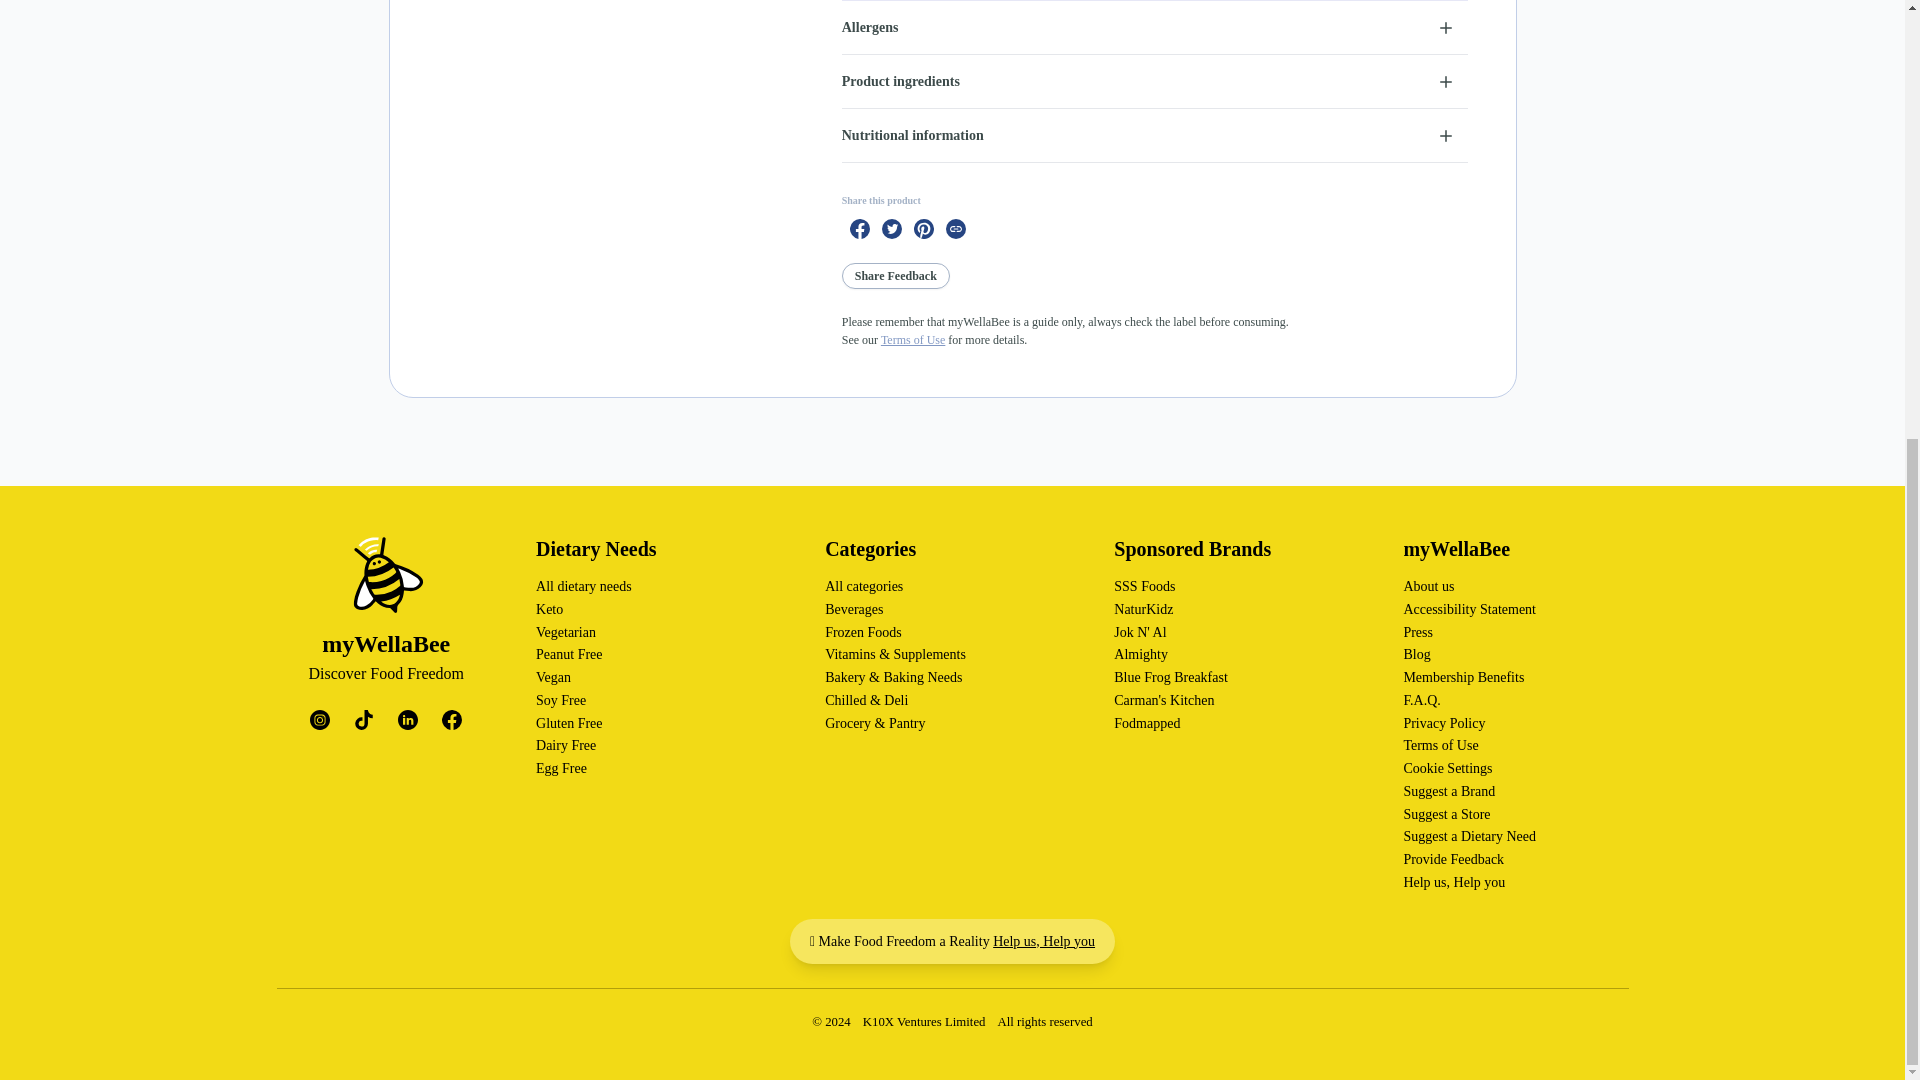 This screenshot has height=1080, width=1920. I want to click on Gluten Free, so click(568, 722).